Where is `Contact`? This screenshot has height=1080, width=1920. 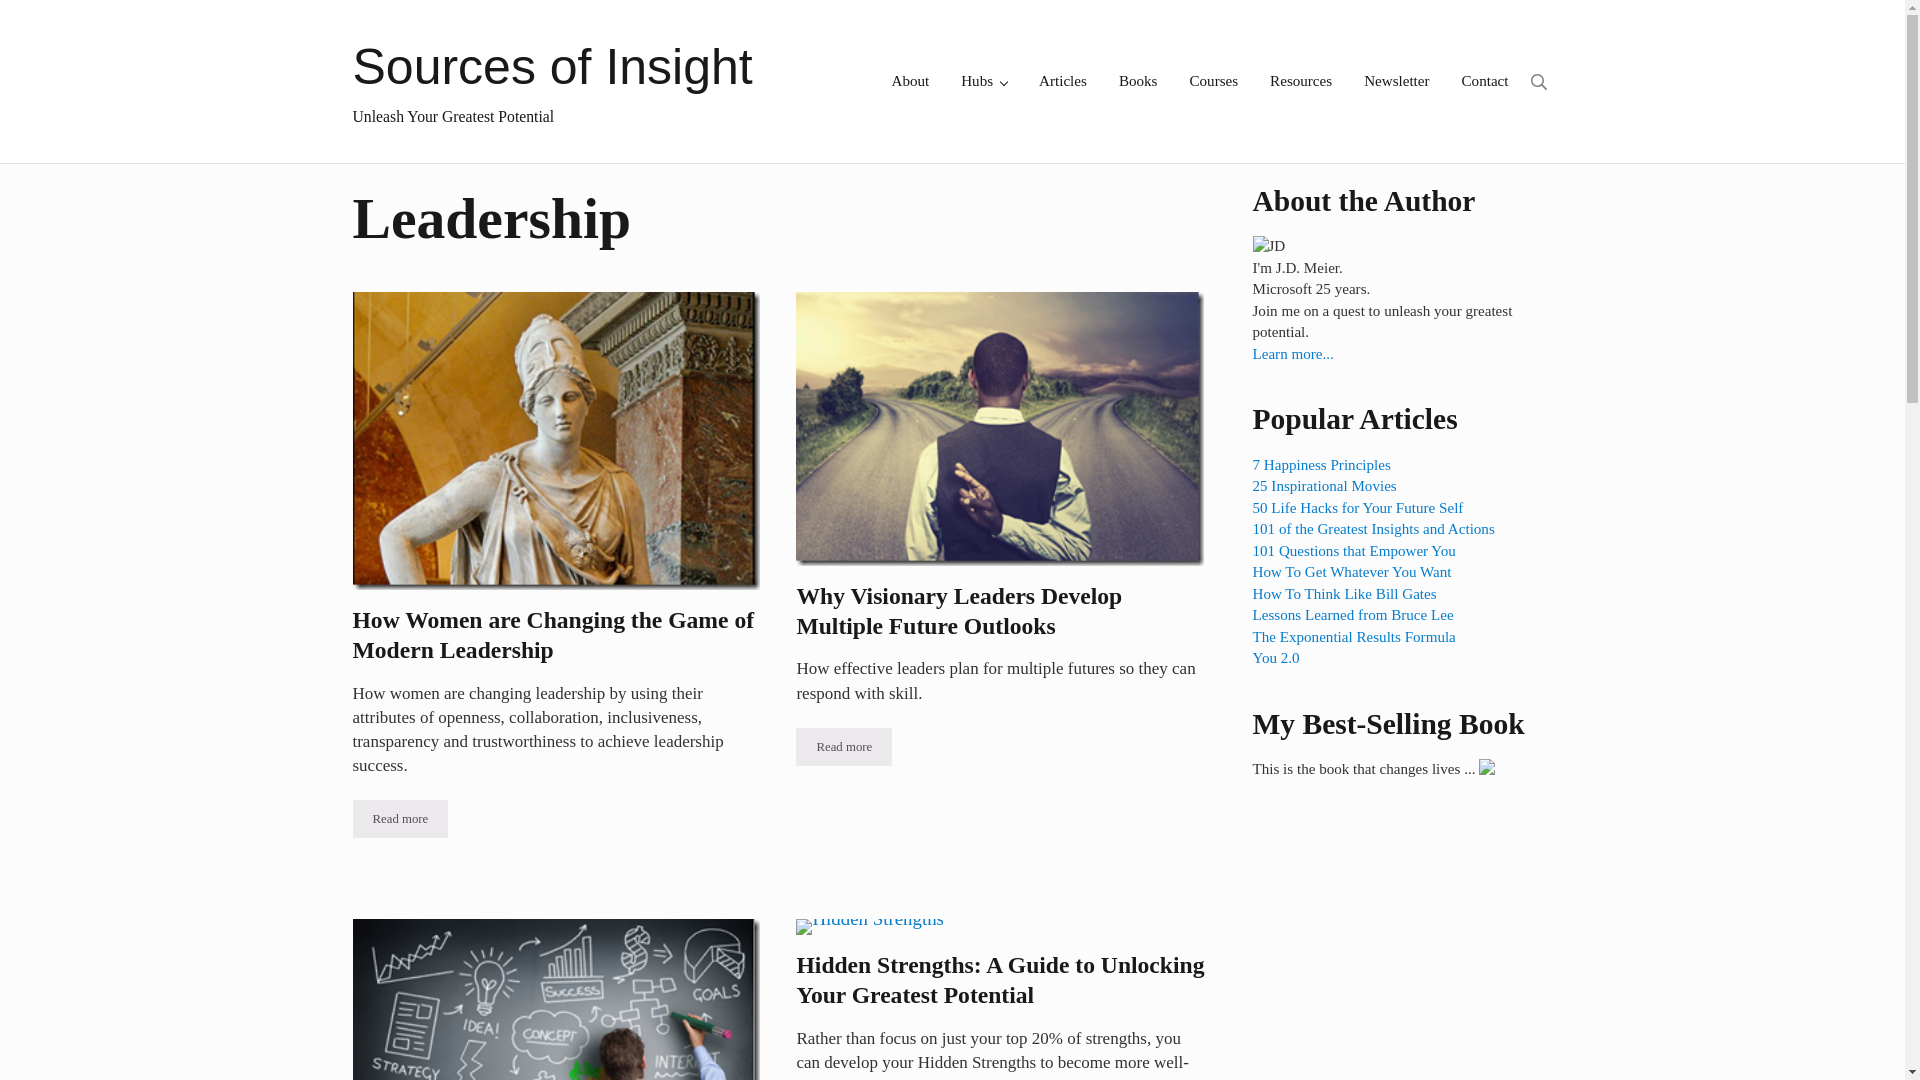
Contact is located at coordinates (1484, 80).